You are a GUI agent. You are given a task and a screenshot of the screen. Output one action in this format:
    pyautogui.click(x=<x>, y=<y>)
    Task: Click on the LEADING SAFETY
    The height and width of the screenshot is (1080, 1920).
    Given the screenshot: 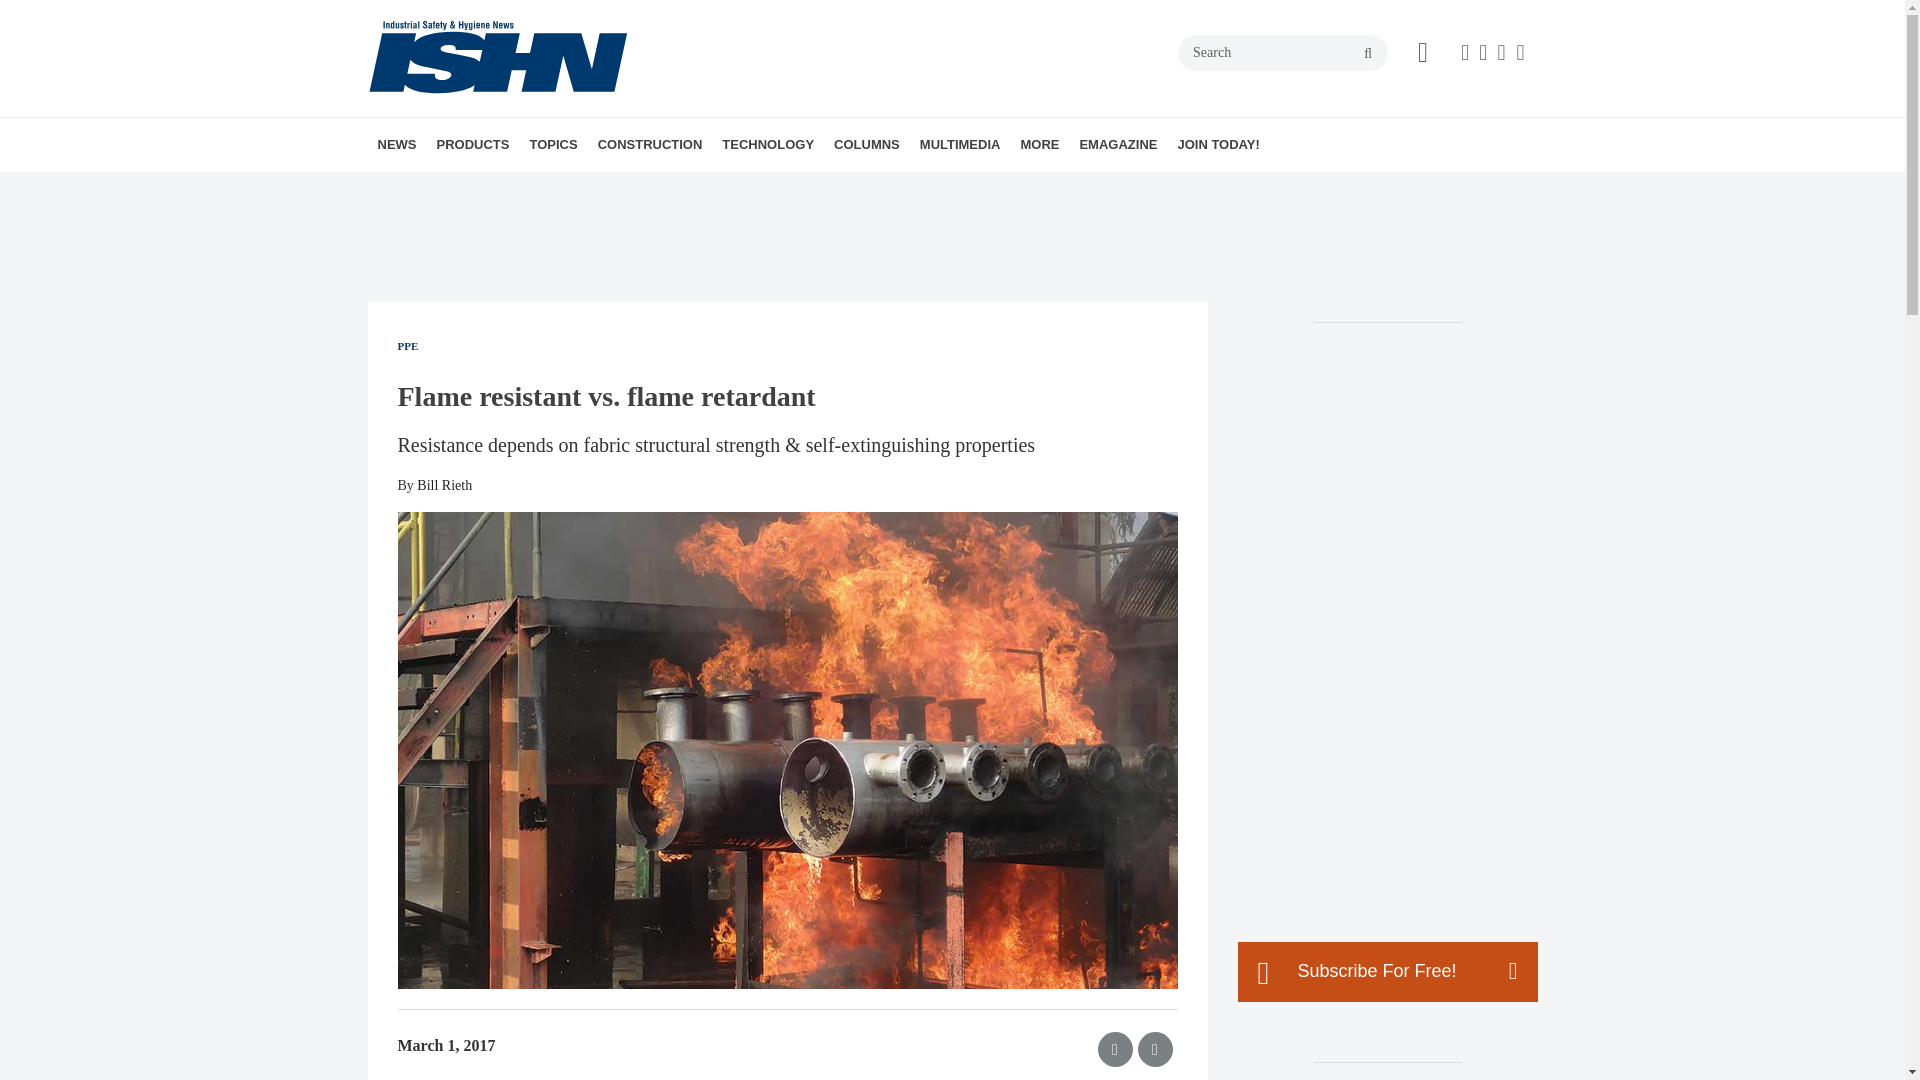 What is the action you would take?
    pyautogui.click(x=977, y=188)
    